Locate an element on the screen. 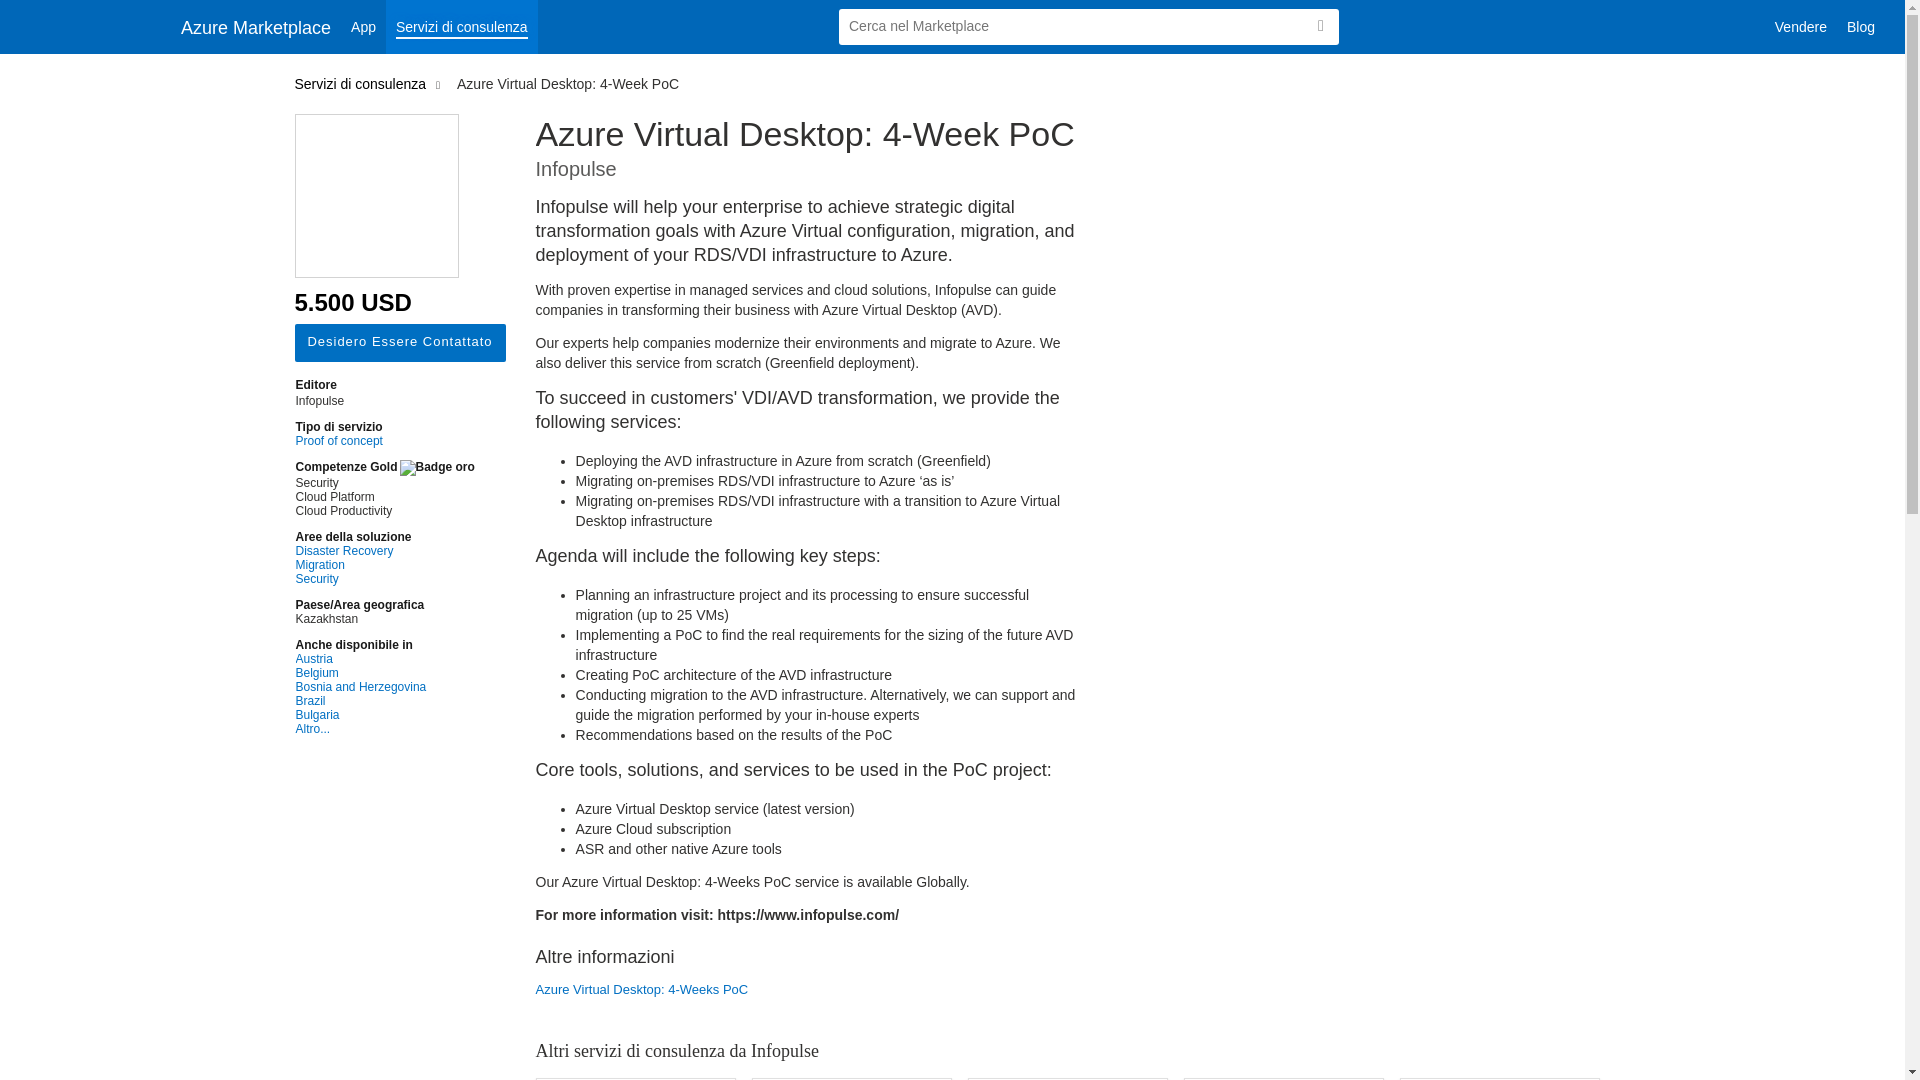  Disaster Recovery is located at coordinates (384, 551).